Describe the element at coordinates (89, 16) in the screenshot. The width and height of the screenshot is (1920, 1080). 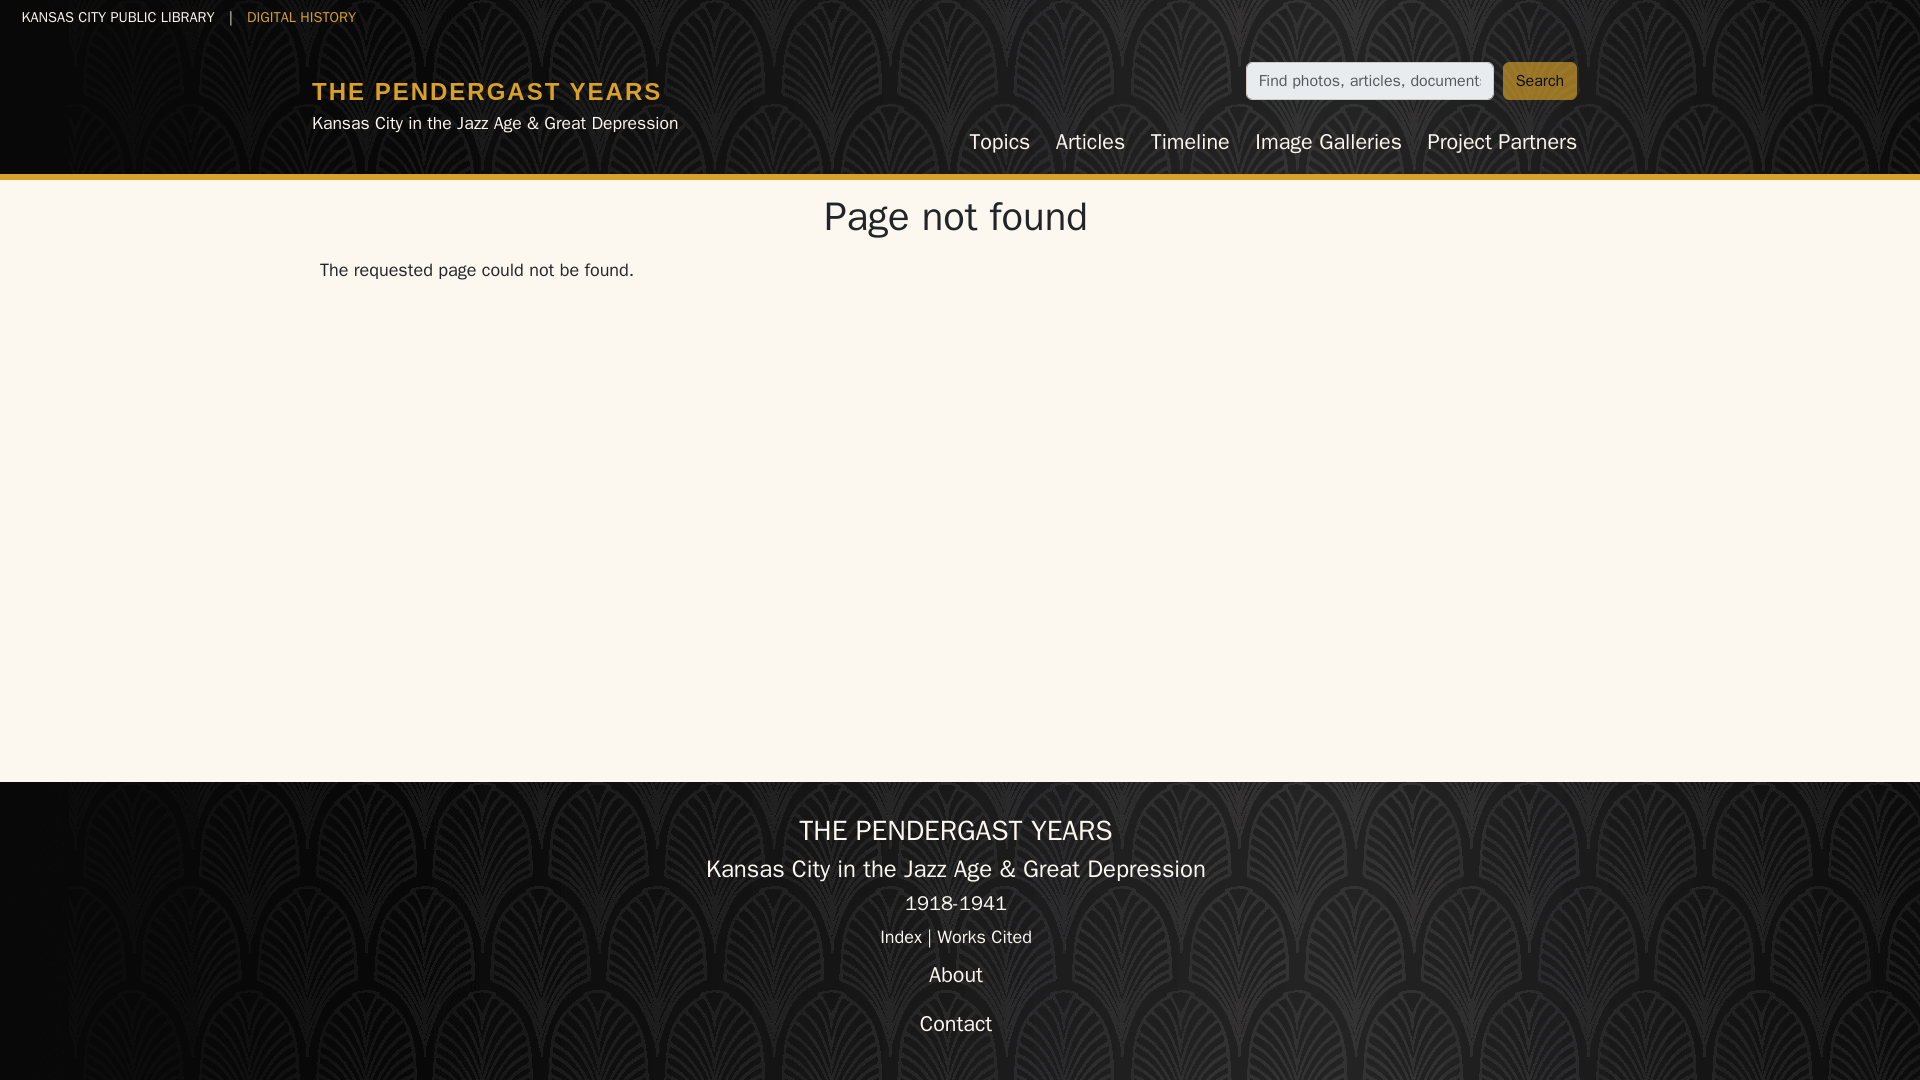
I see `Skip to main content` at that location.